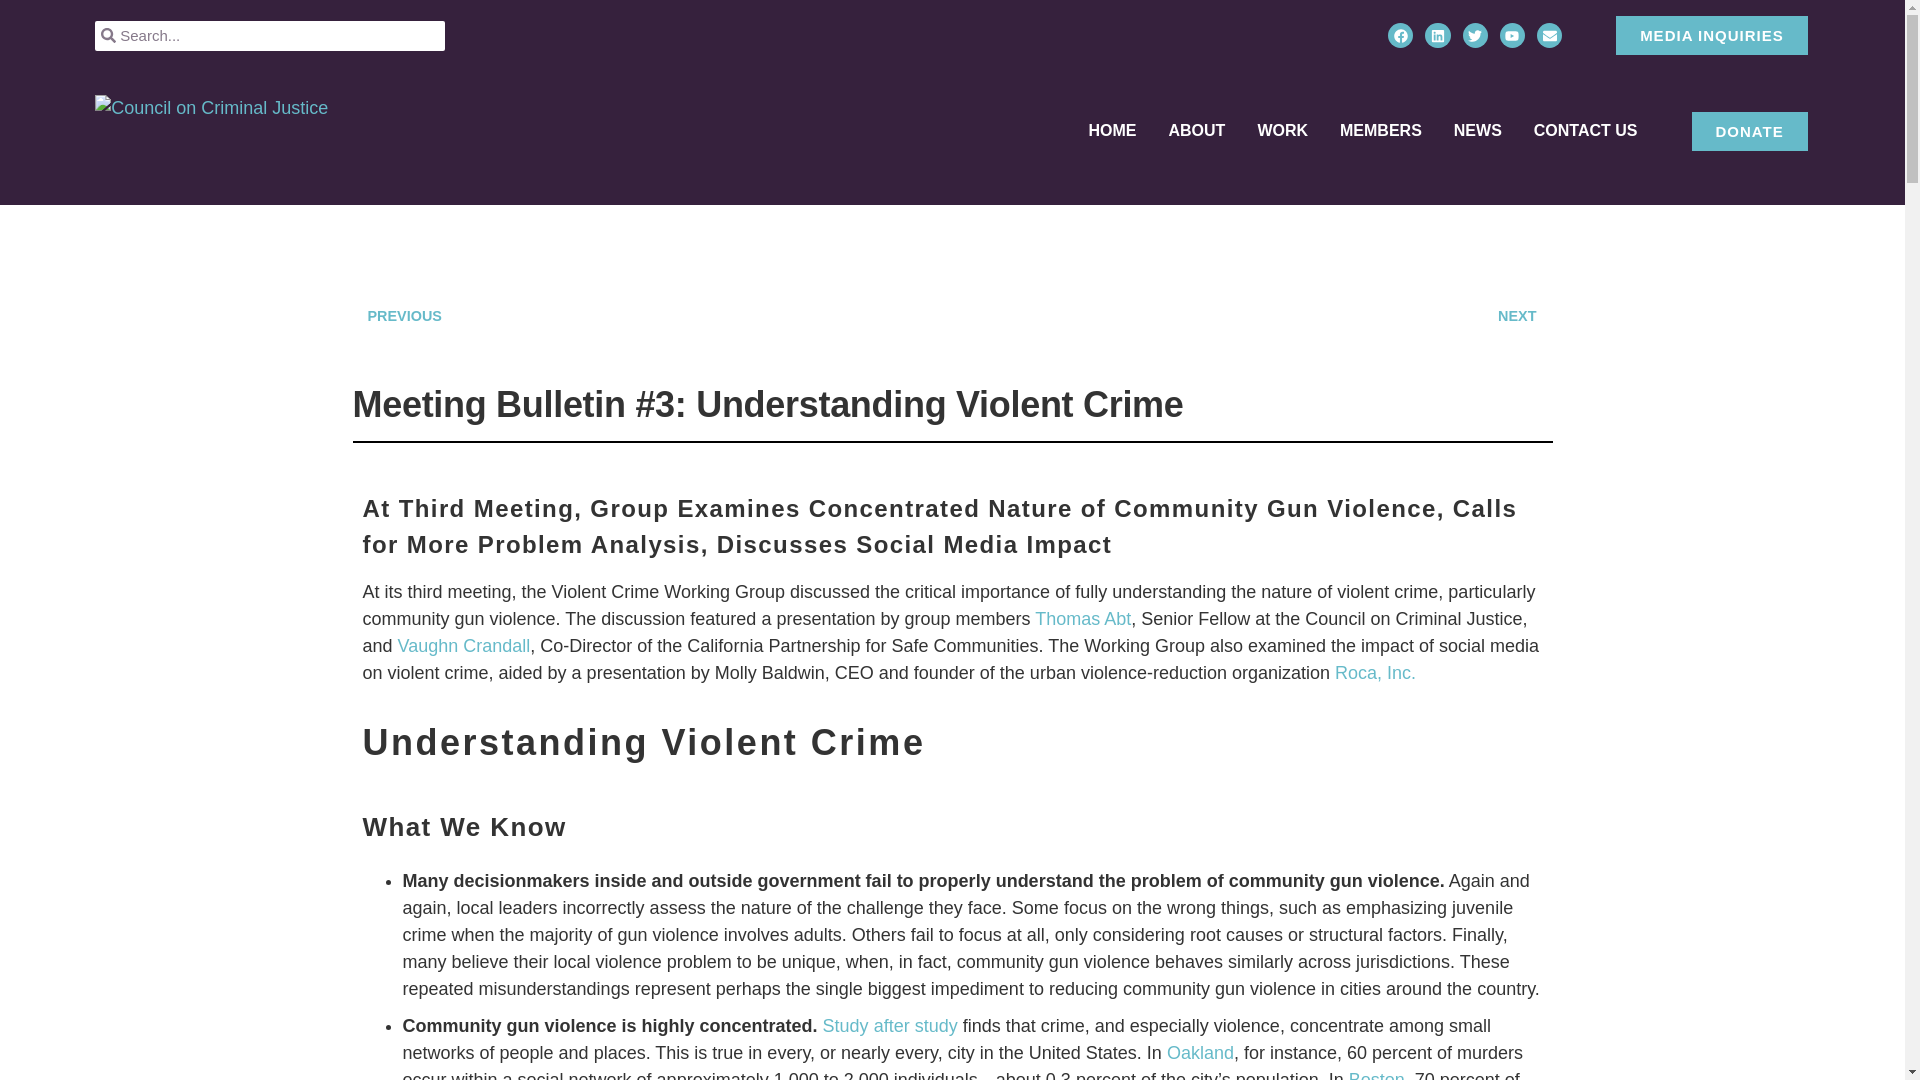 The width and height of the screenshot is (1920, 1080). Describe the element at coordinates (1112, 130) in the screenshot. I see `HOME` at that location.